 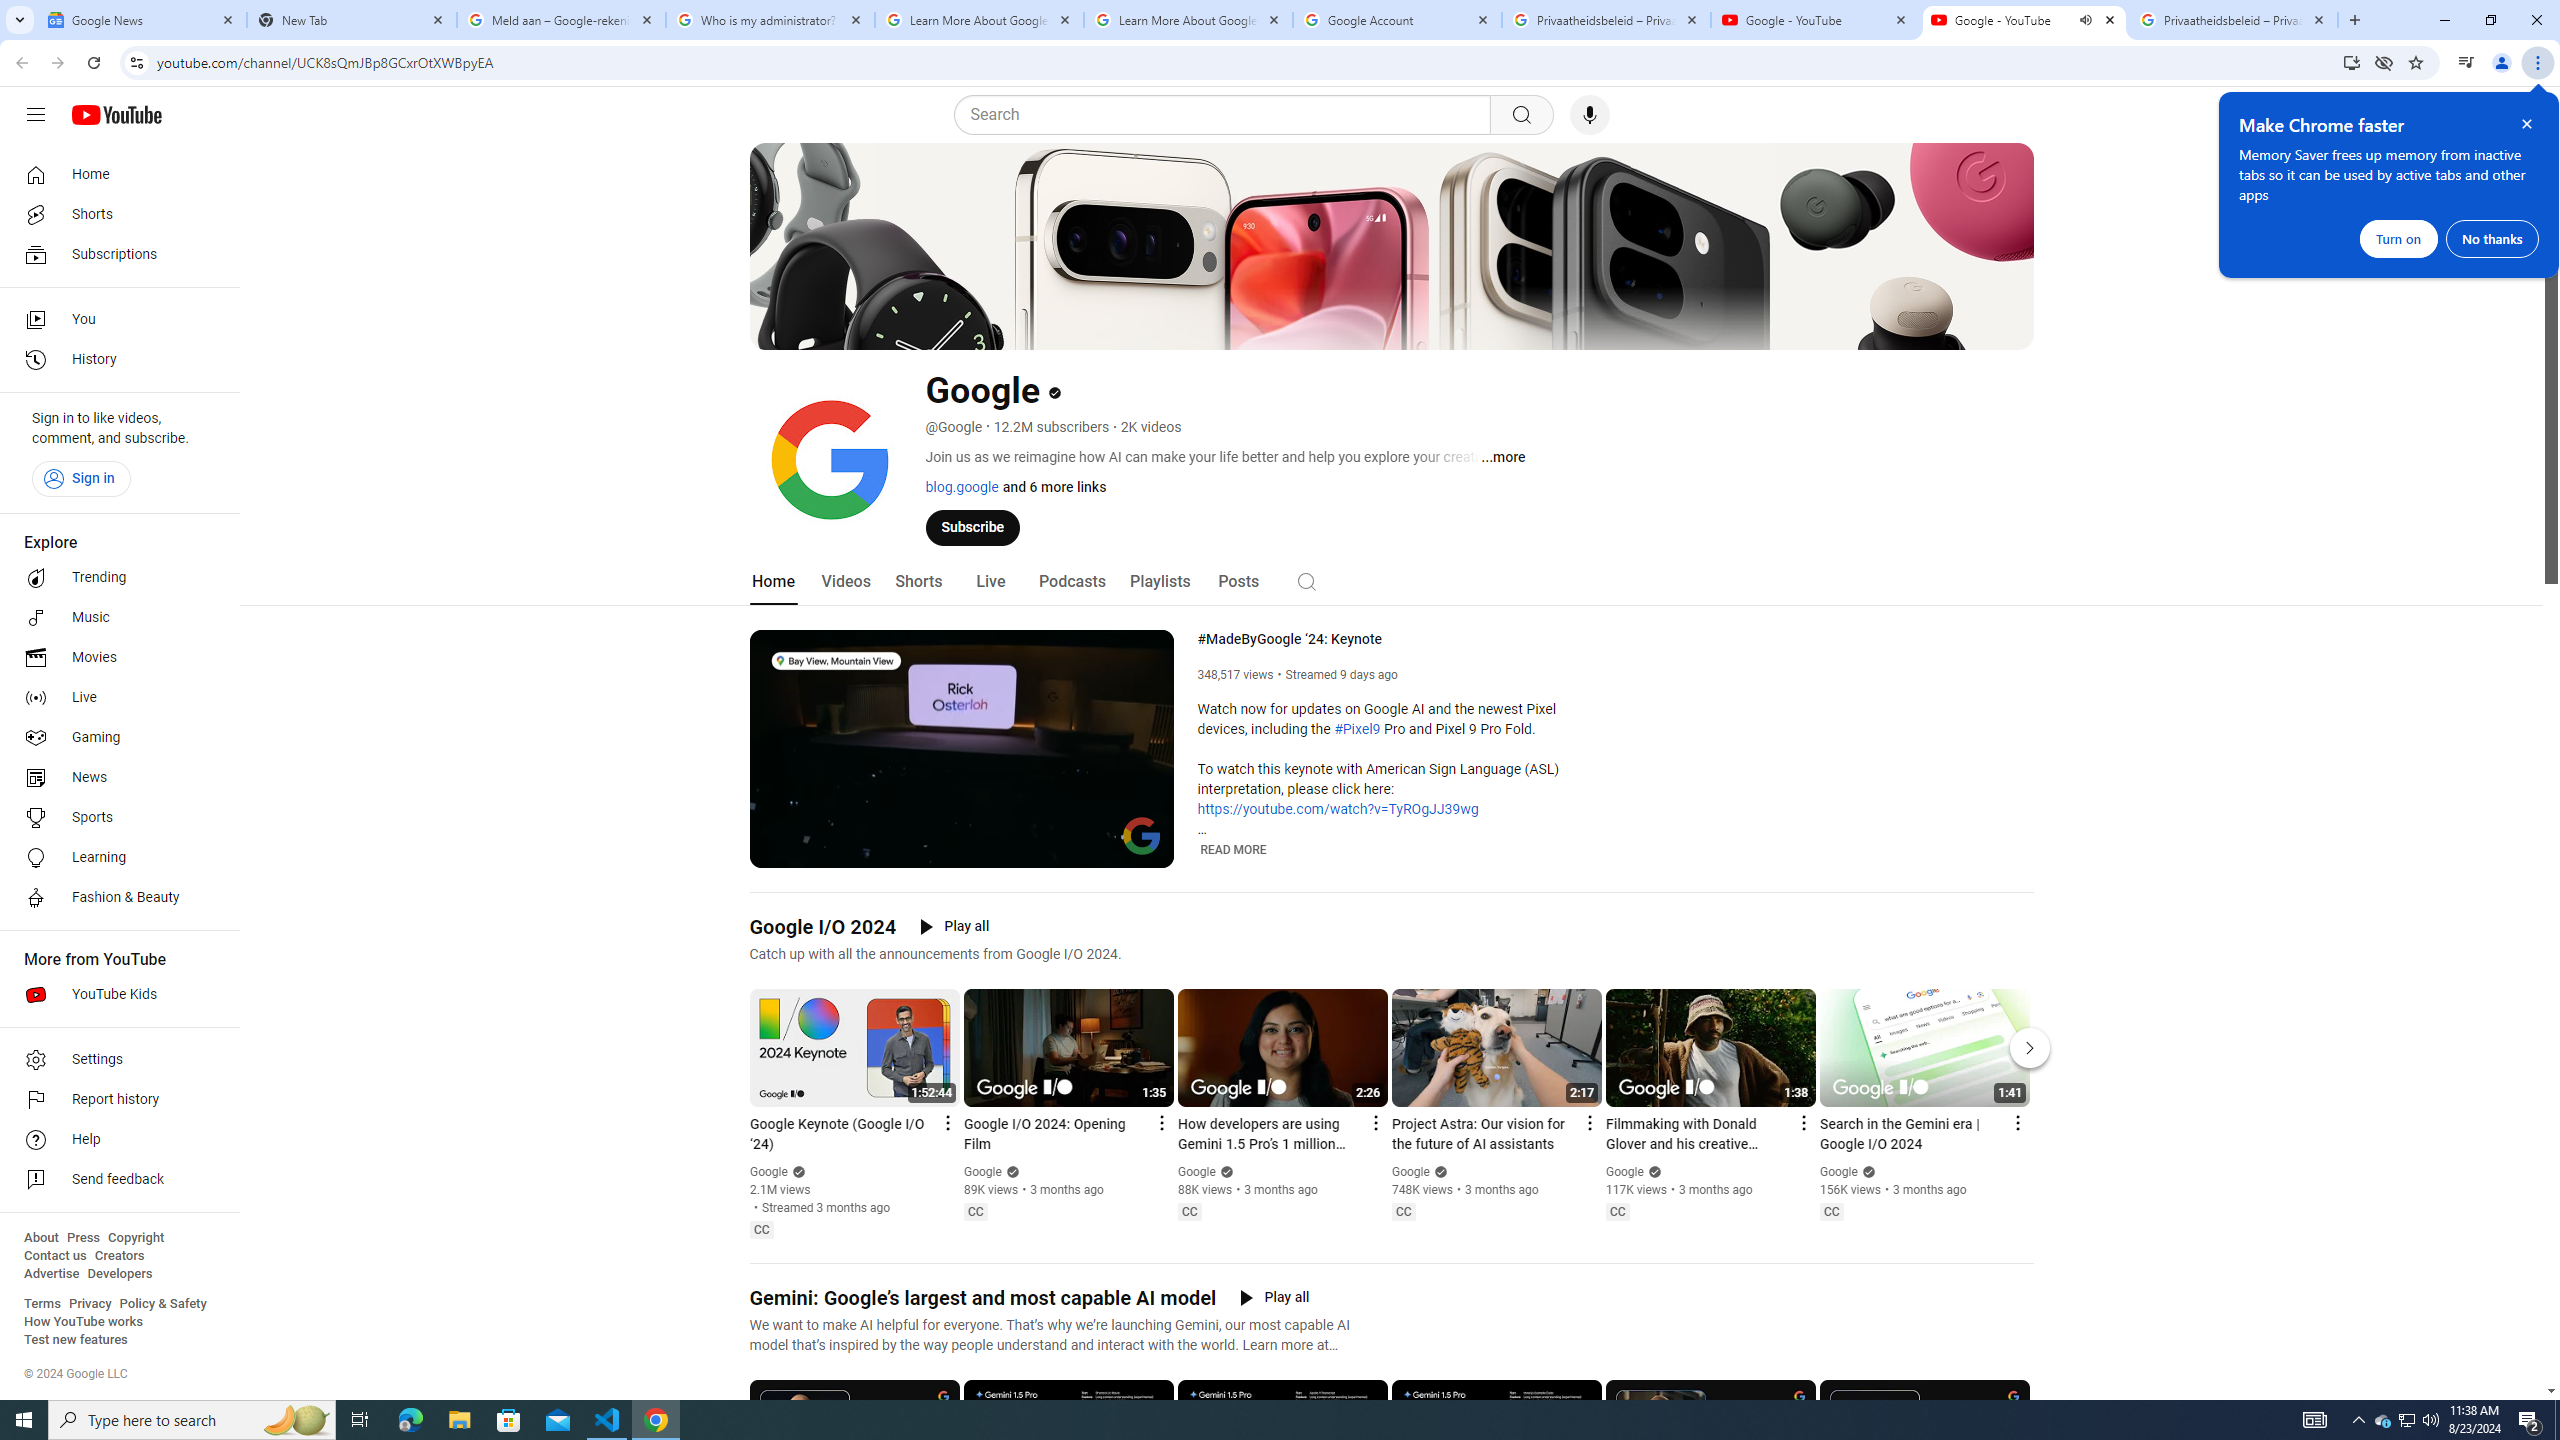 I want to click on Report history, so click(x=114, y=1100).